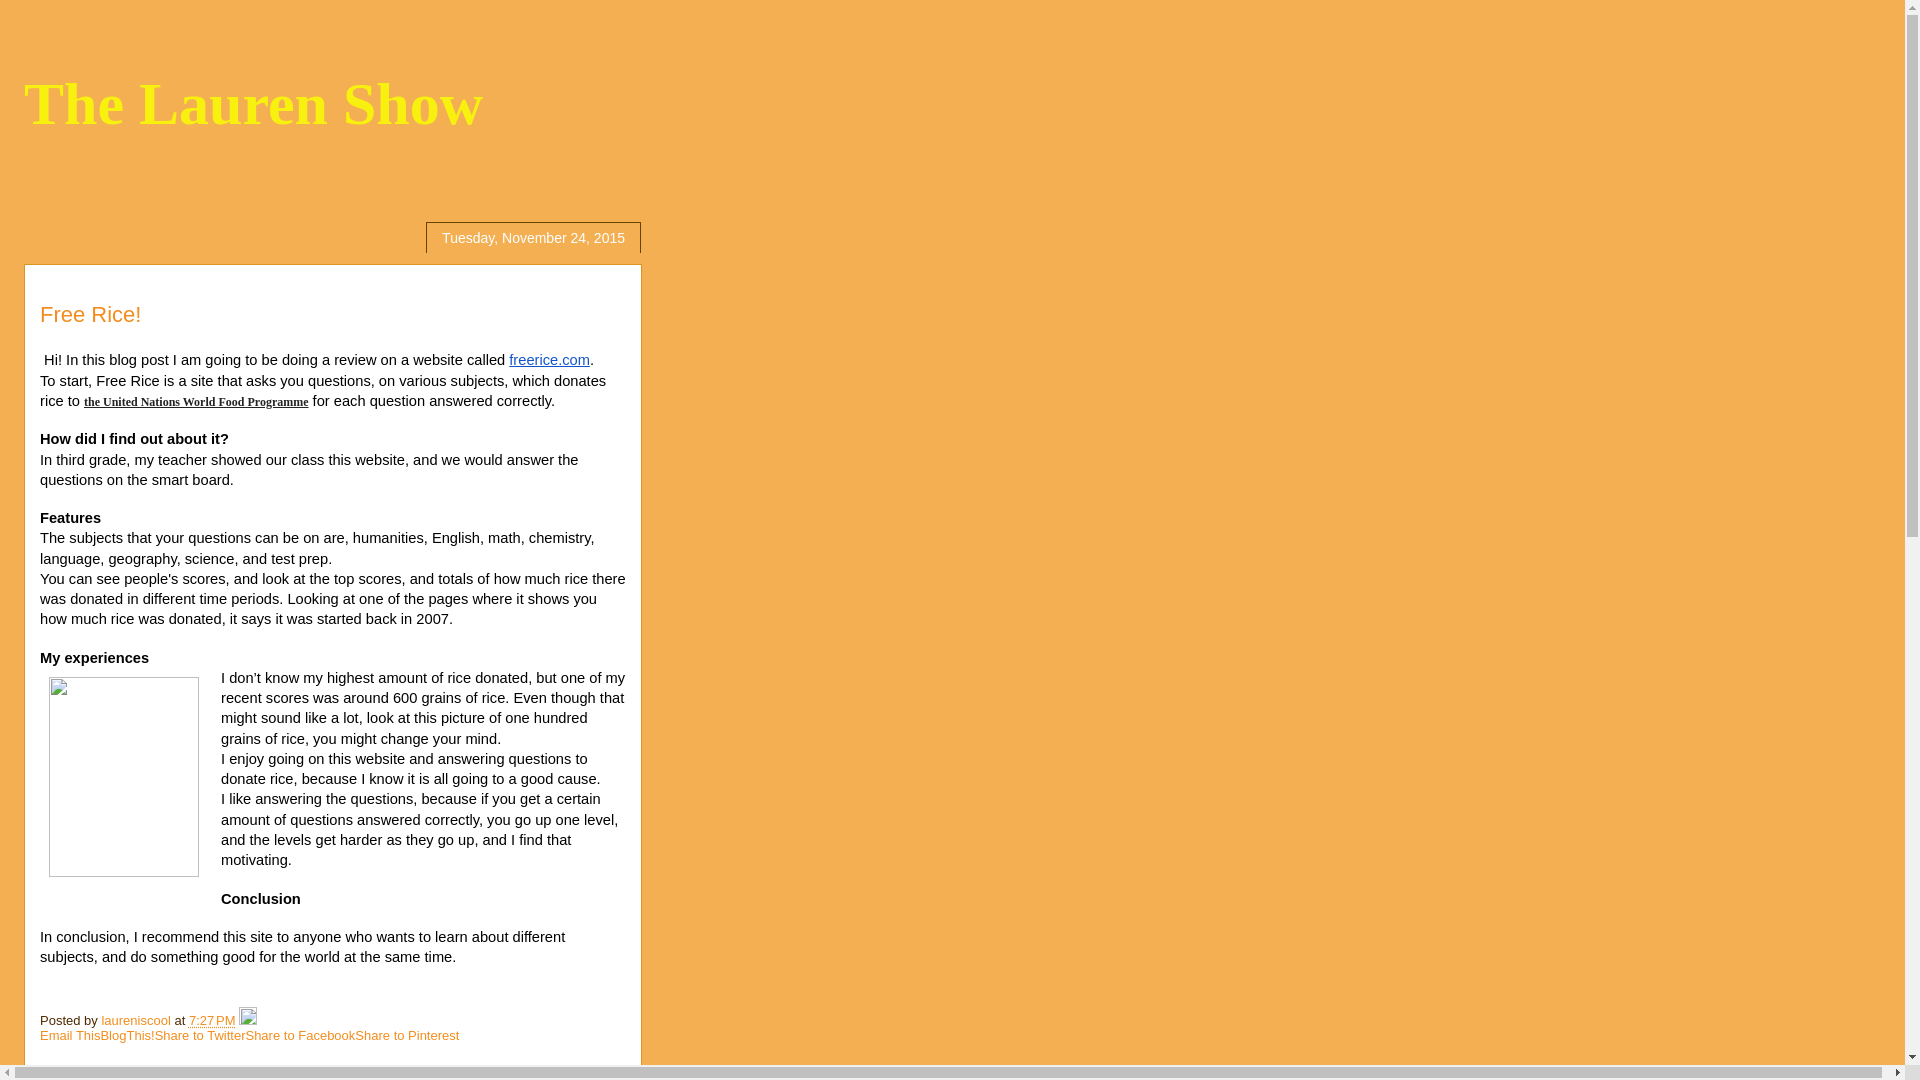  What do you see at coordinates (300, 1036) in the screenshot?
I see `Share to Facebook` at bounding box center [300, 1036].